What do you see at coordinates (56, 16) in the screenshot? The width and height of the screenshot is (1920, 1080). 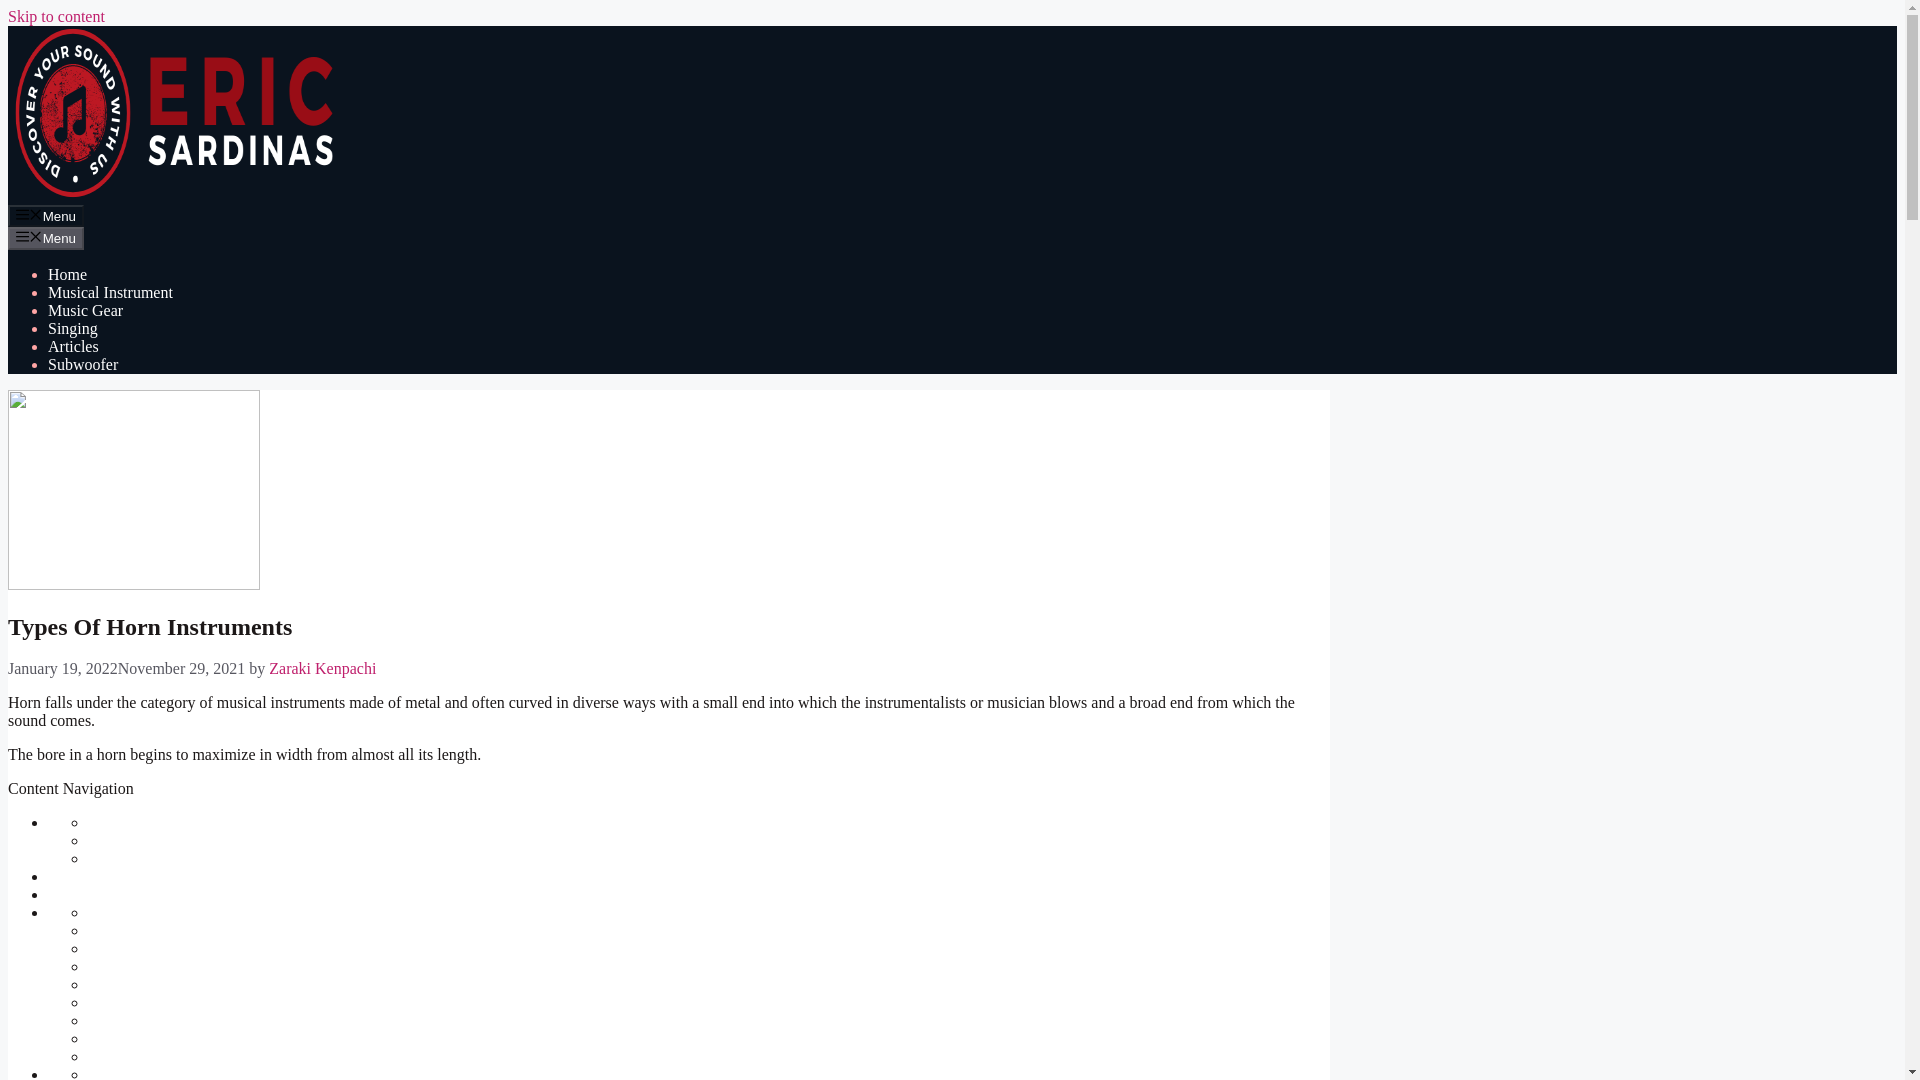 I see `Skip to content` at bounding box center [56, 16].